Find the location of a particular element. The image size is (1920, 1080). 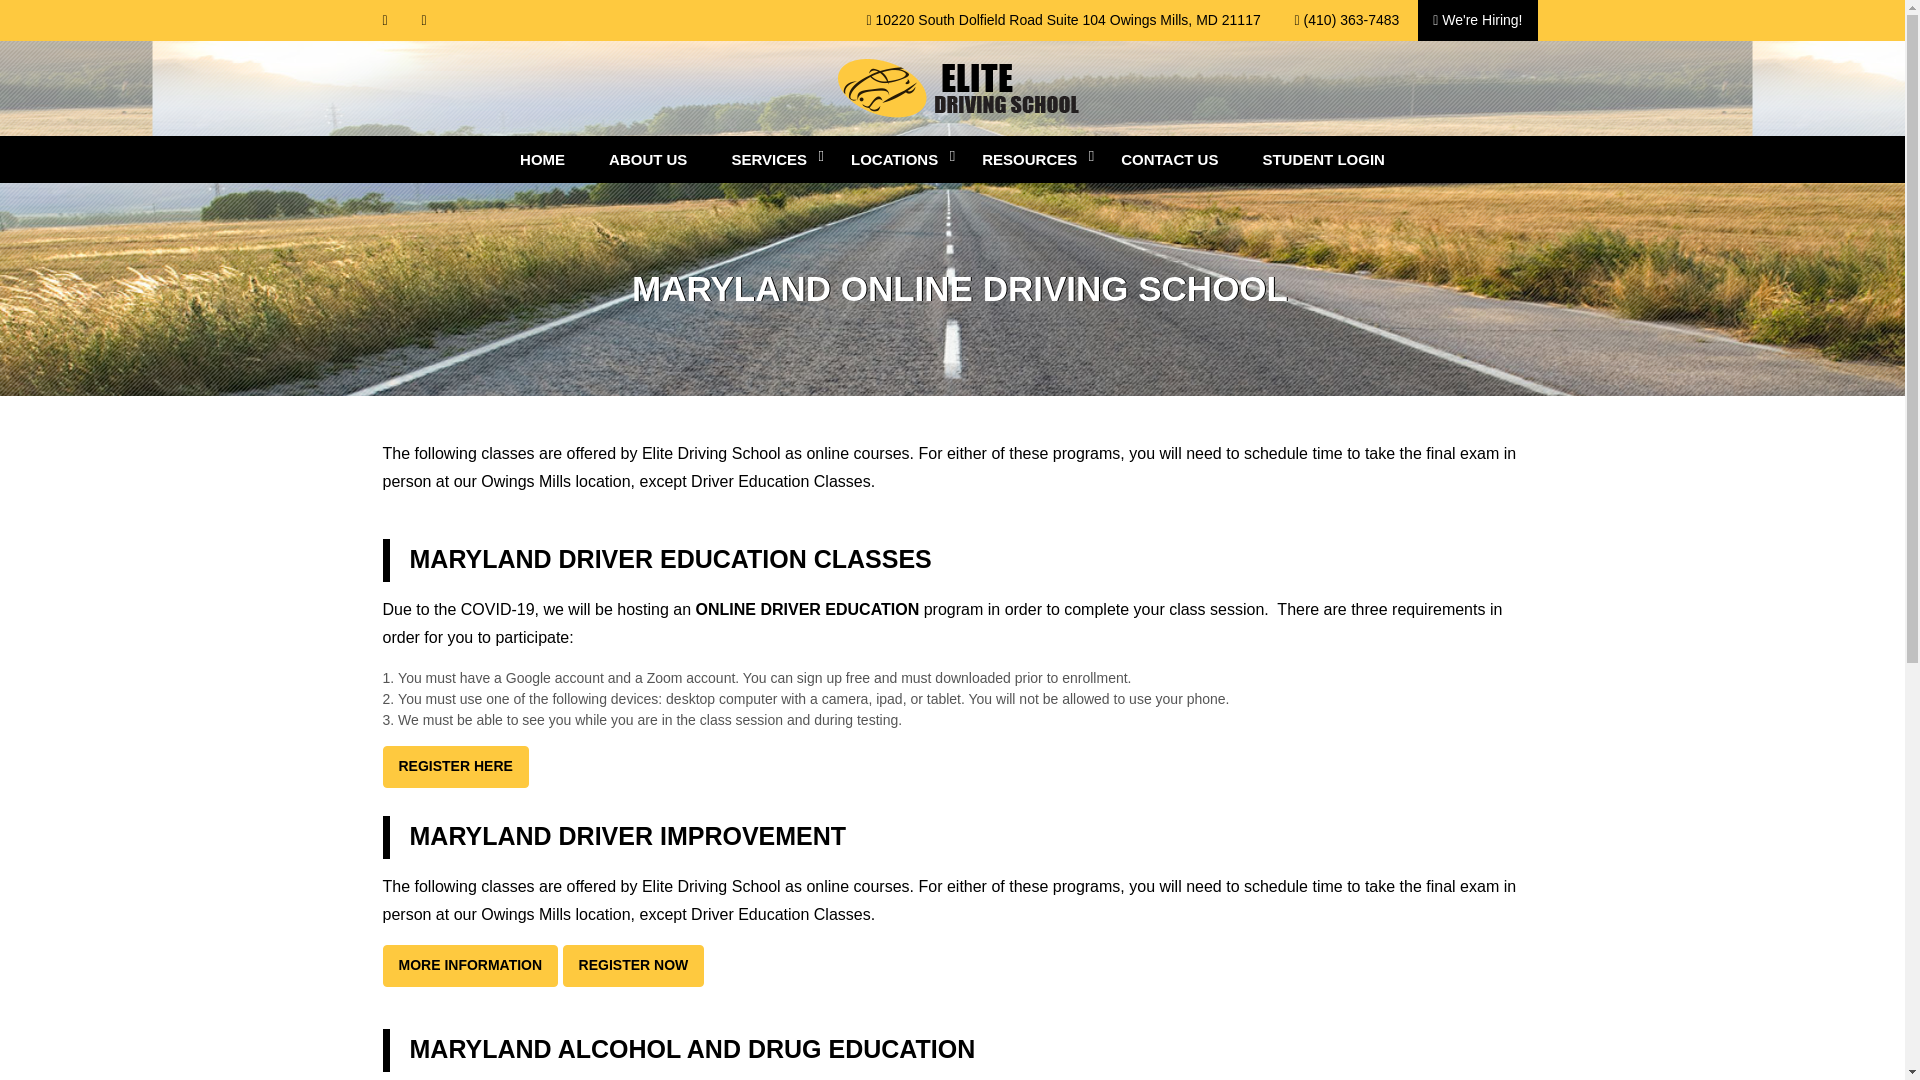

STUDENT LOGIN is located at coordinates (1324, 159).